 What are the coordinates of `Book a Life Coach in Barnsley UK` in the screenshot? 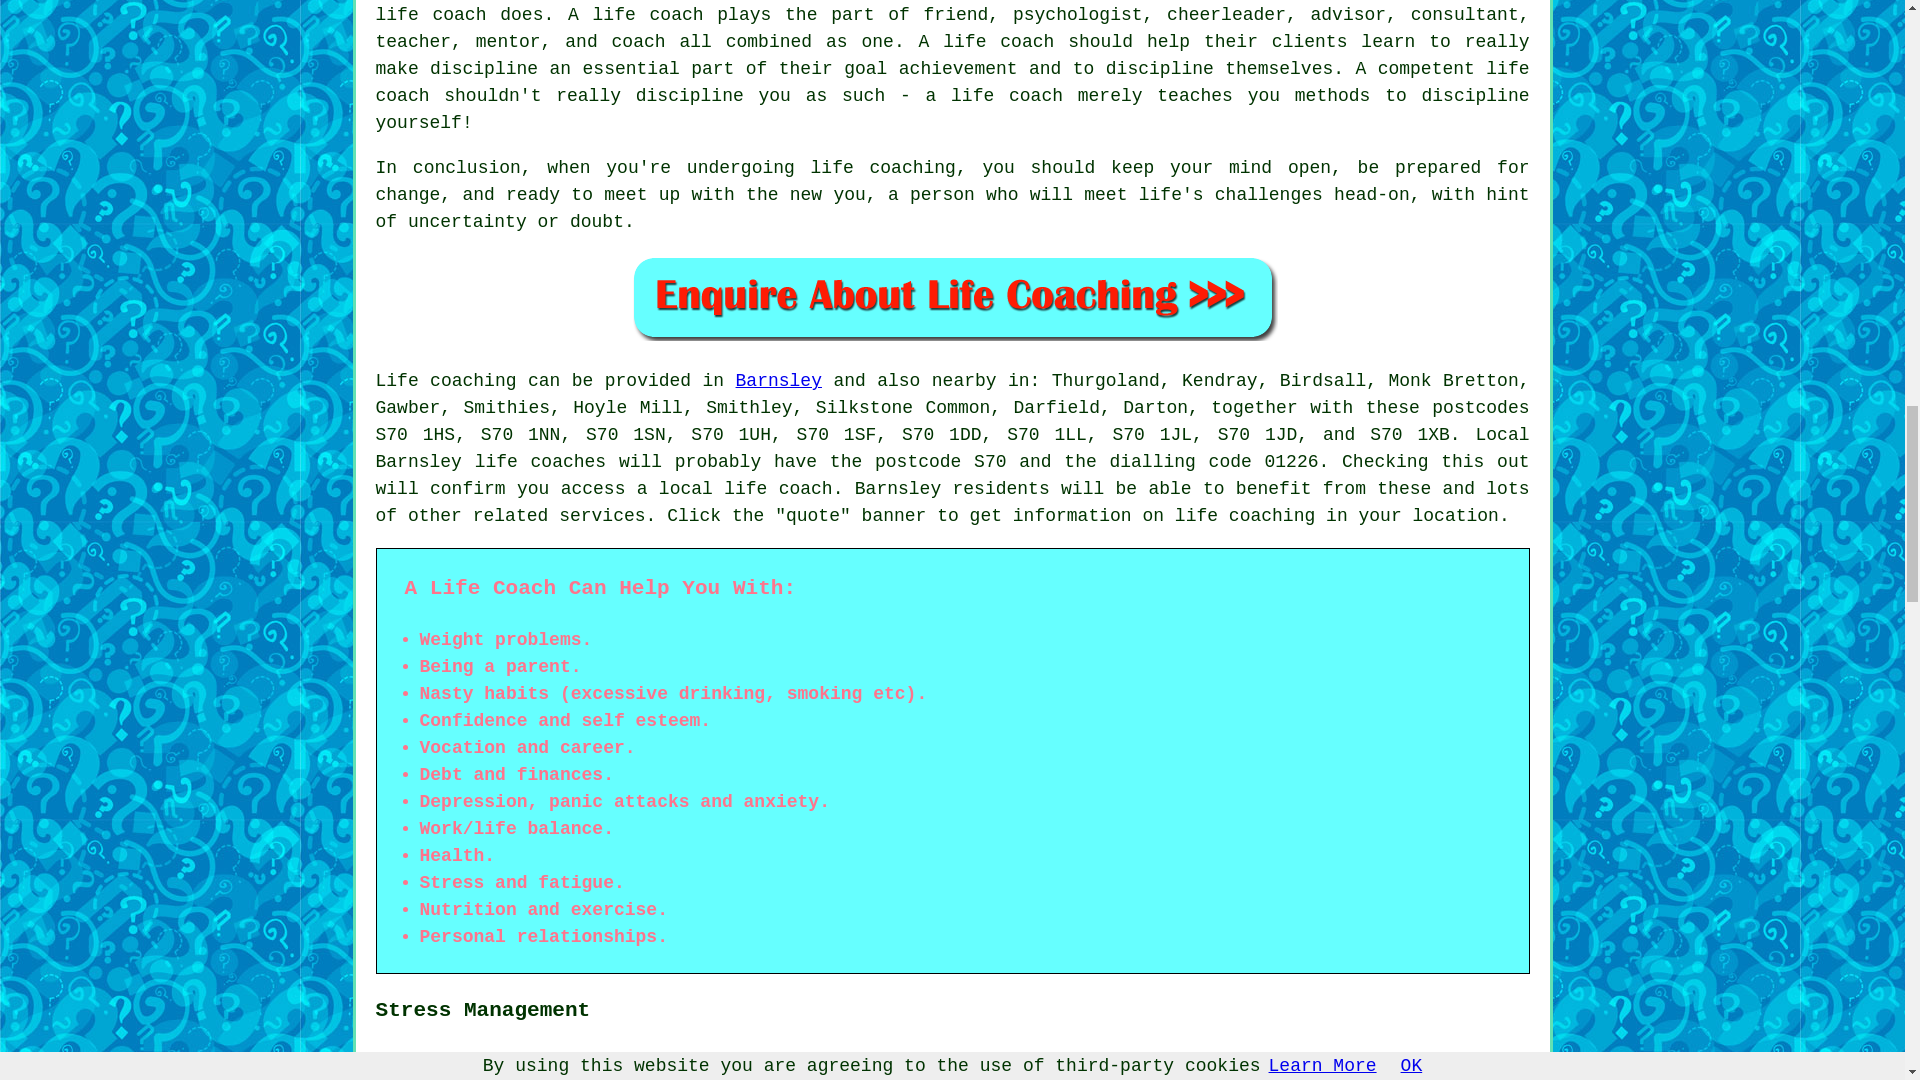 It's located at (952, 297).